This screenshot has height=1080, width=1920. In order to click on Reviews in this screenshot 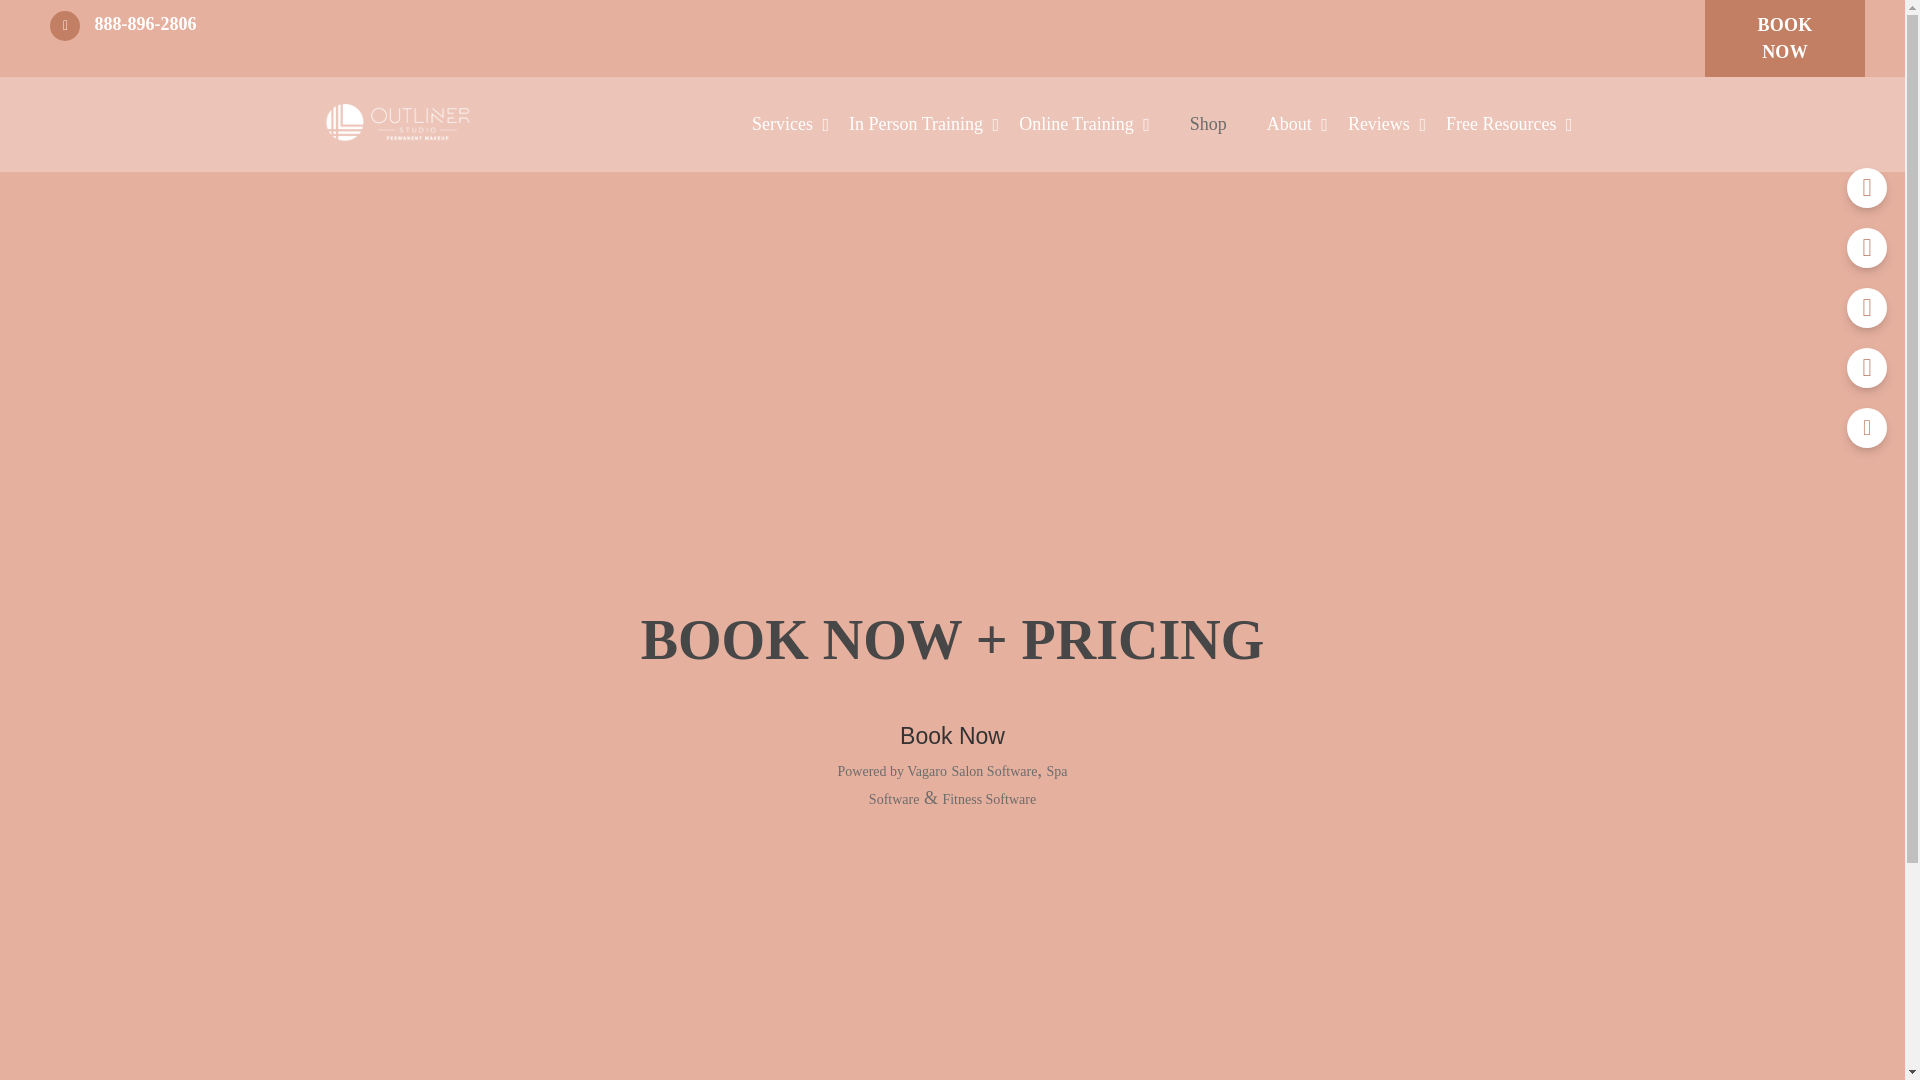, I will do `click(1386, 124)`.